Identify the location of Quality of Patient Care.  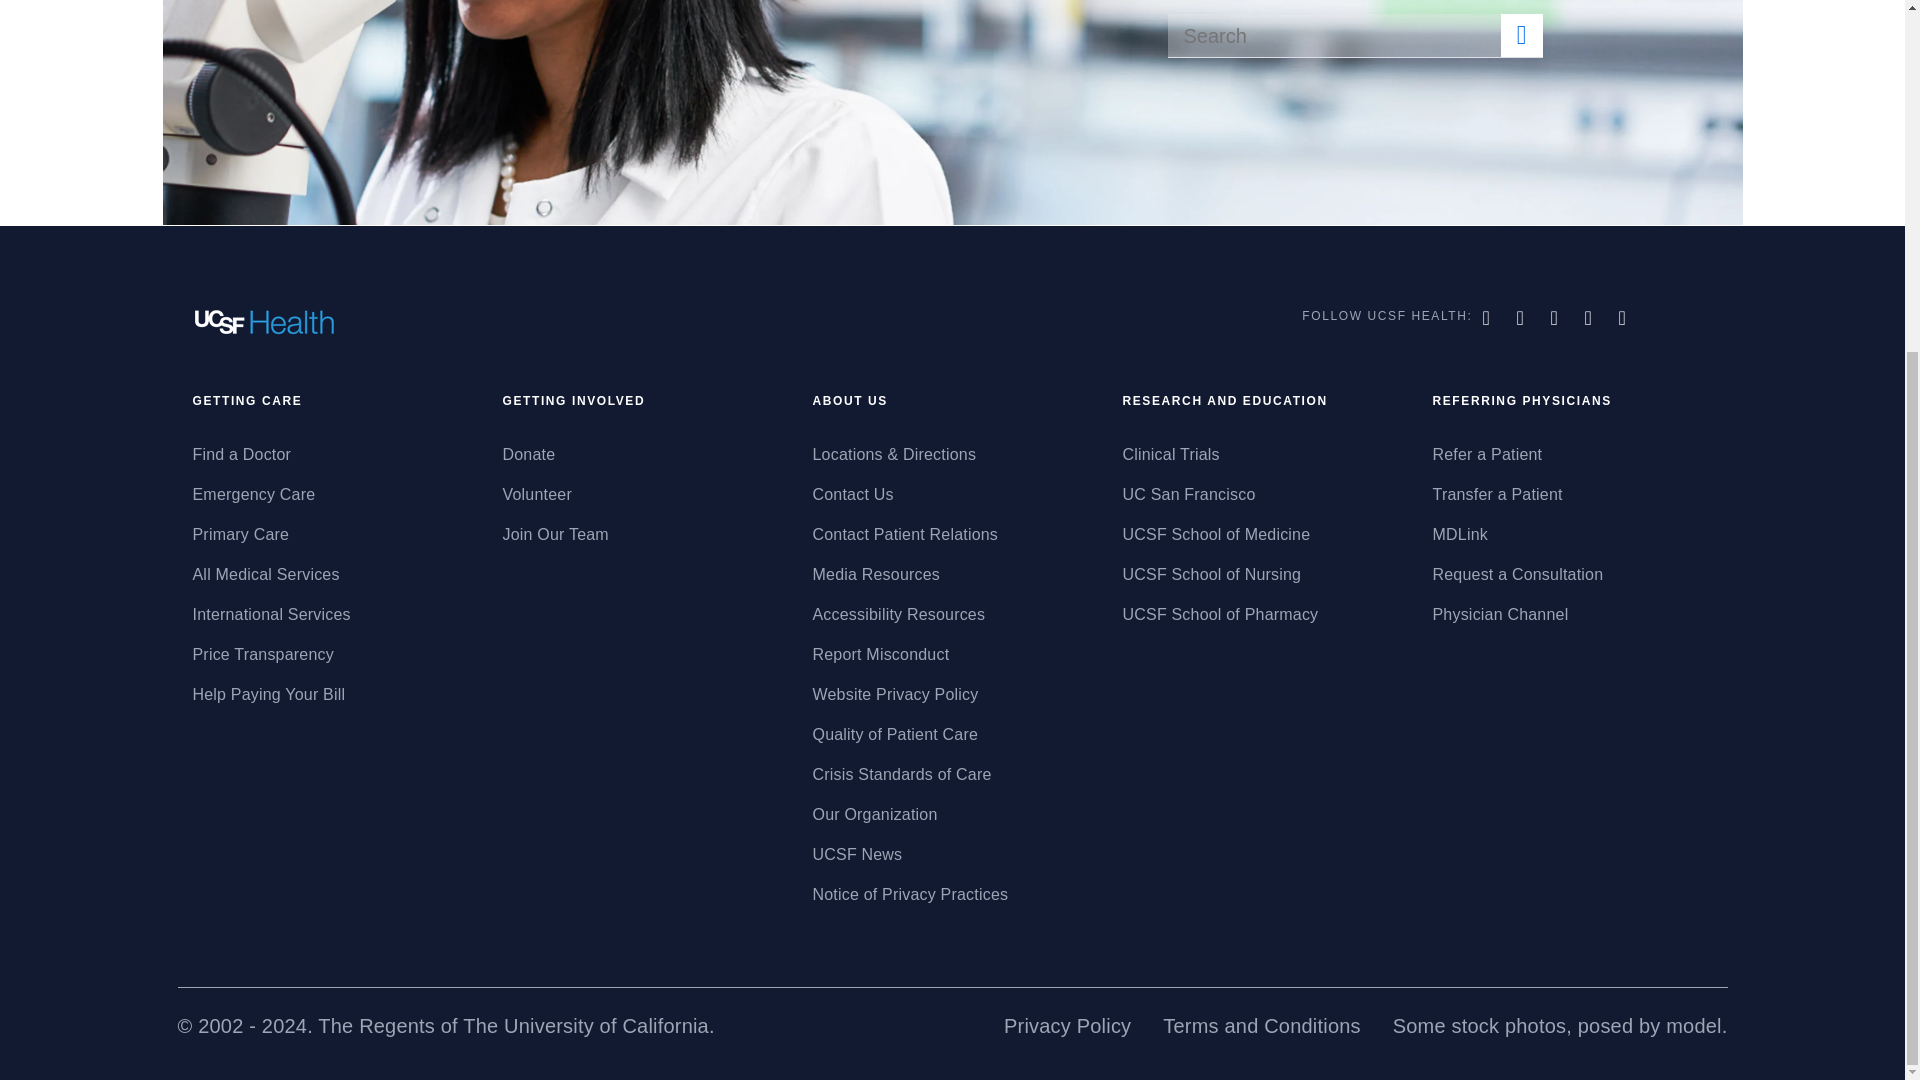
(952, 734).